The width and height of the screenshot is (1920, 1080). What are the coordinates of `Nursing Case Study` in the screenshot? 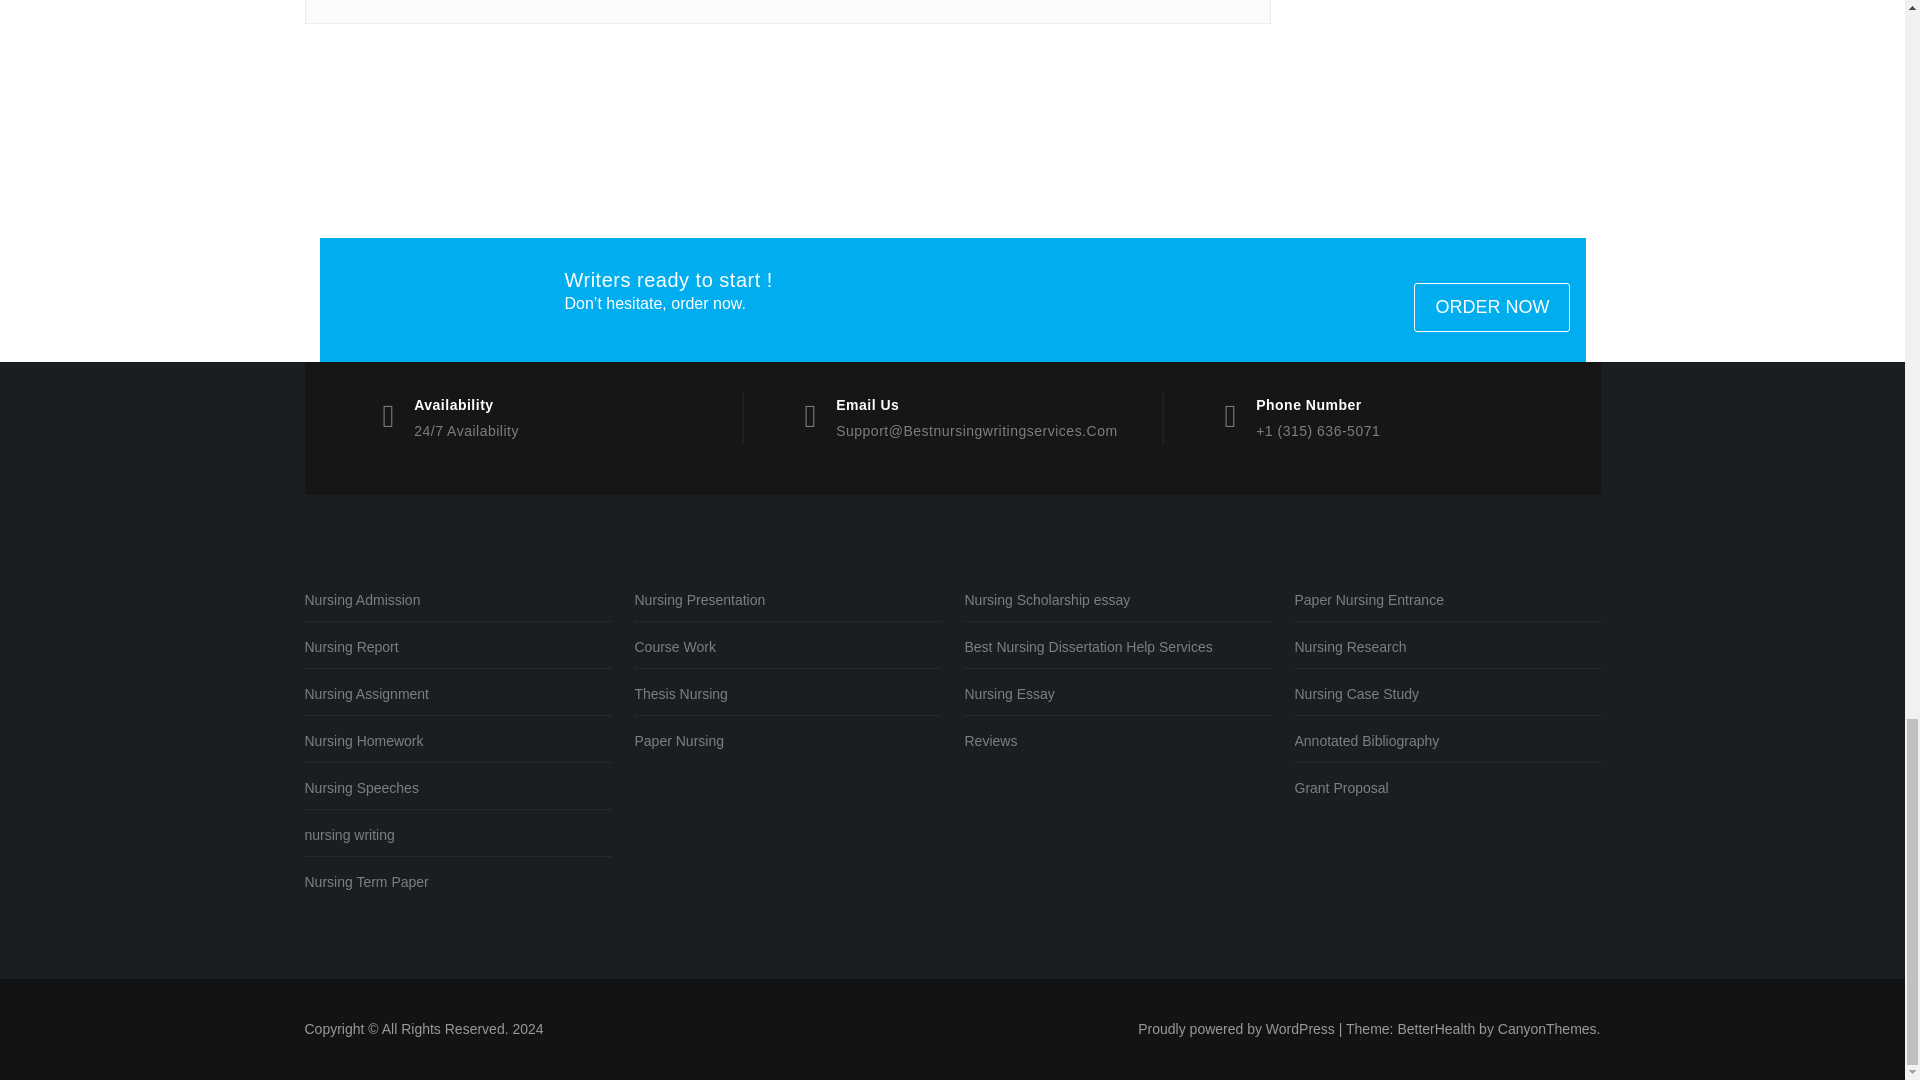 It's located at (1446, 694).